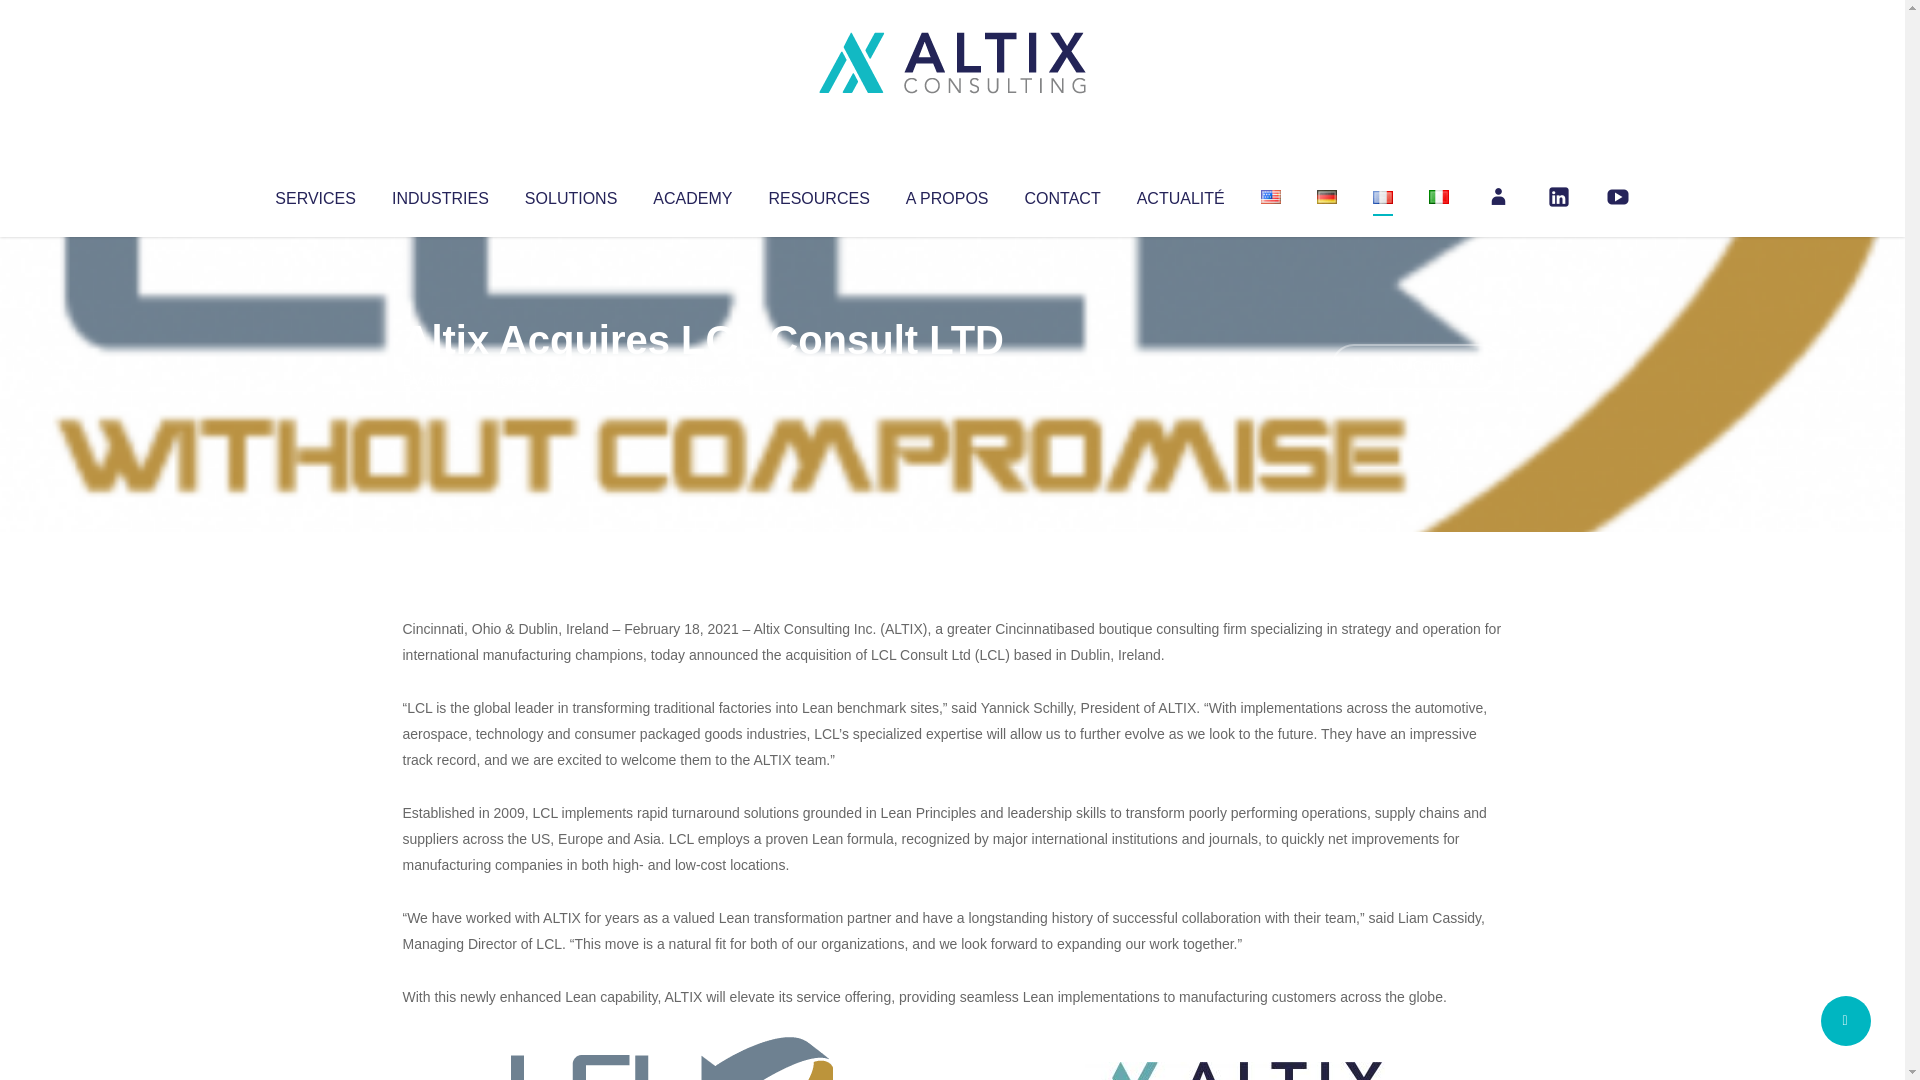  Describe the element at coordinates (440, 380) in the screenshot. I see `Altix` at that location.